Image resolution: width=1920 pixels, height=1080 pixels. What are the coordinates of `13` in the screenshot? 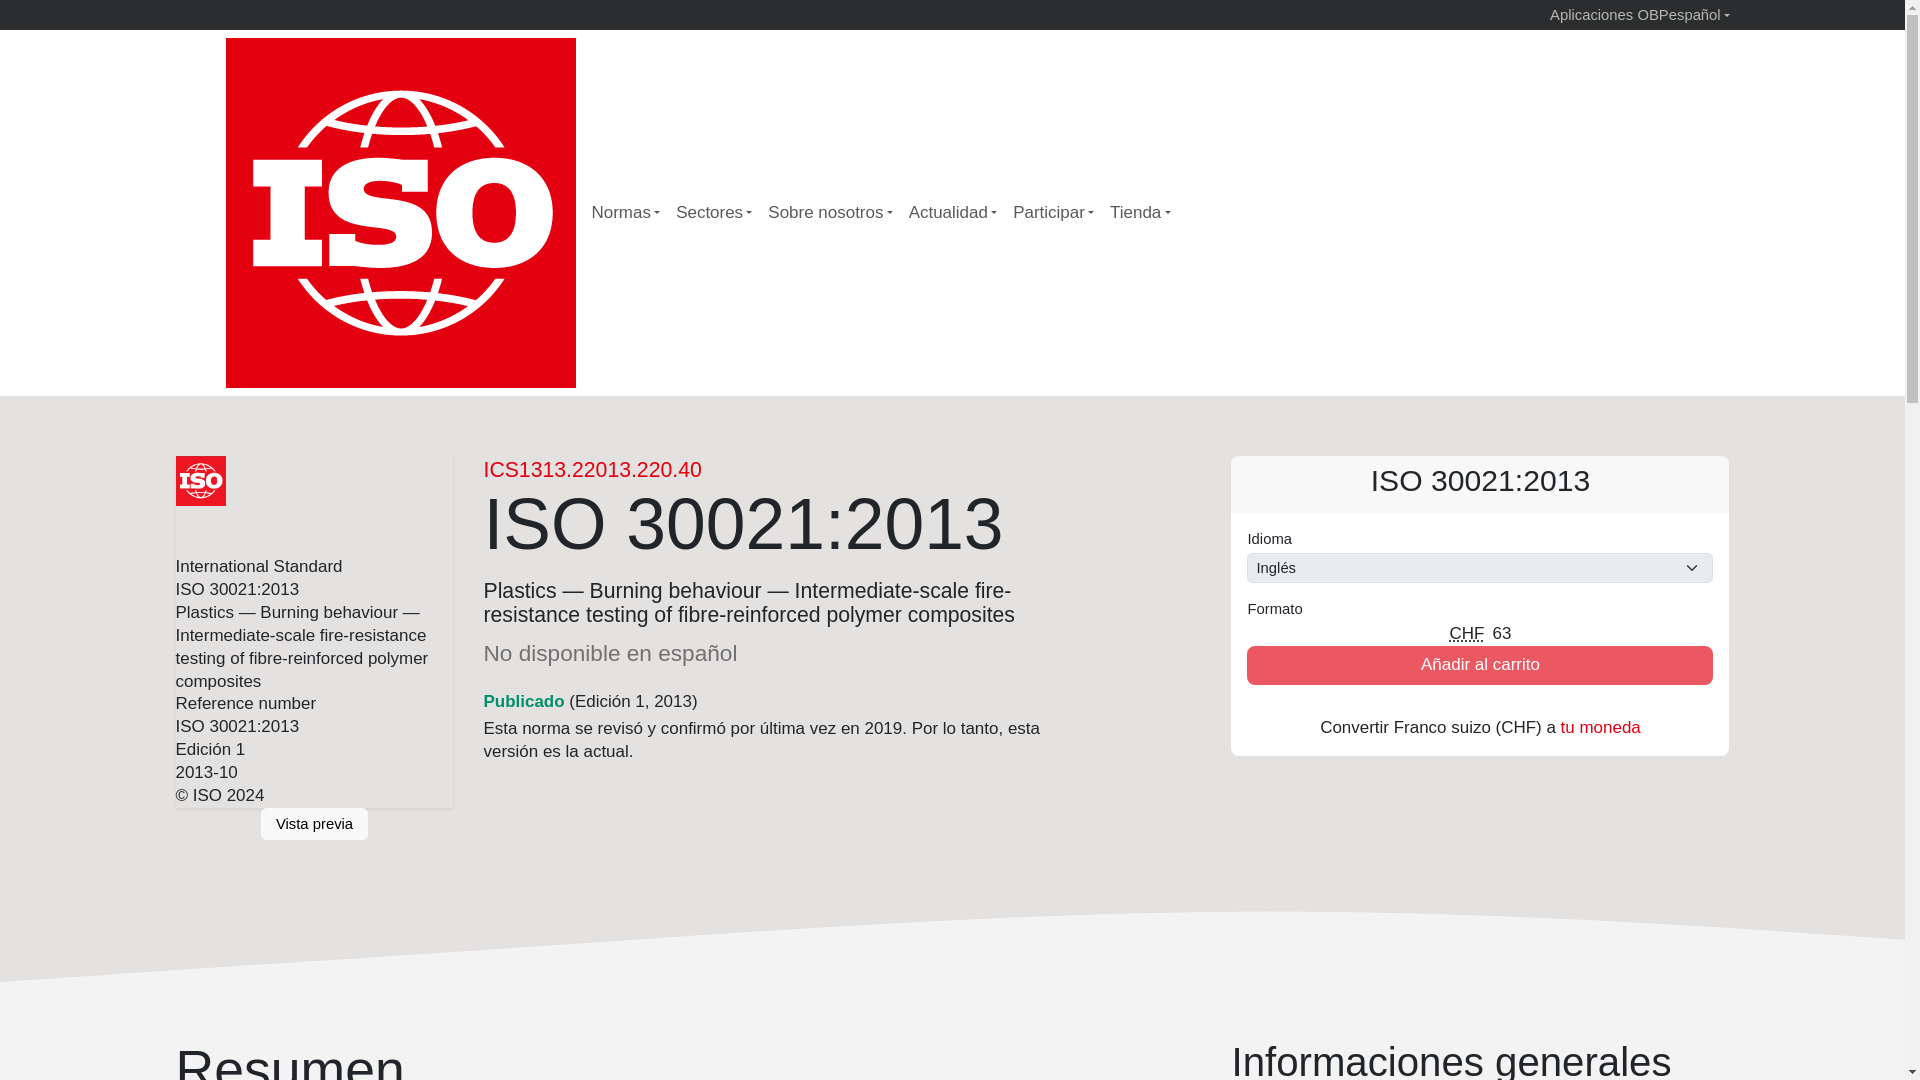 It's located at (530, 468).